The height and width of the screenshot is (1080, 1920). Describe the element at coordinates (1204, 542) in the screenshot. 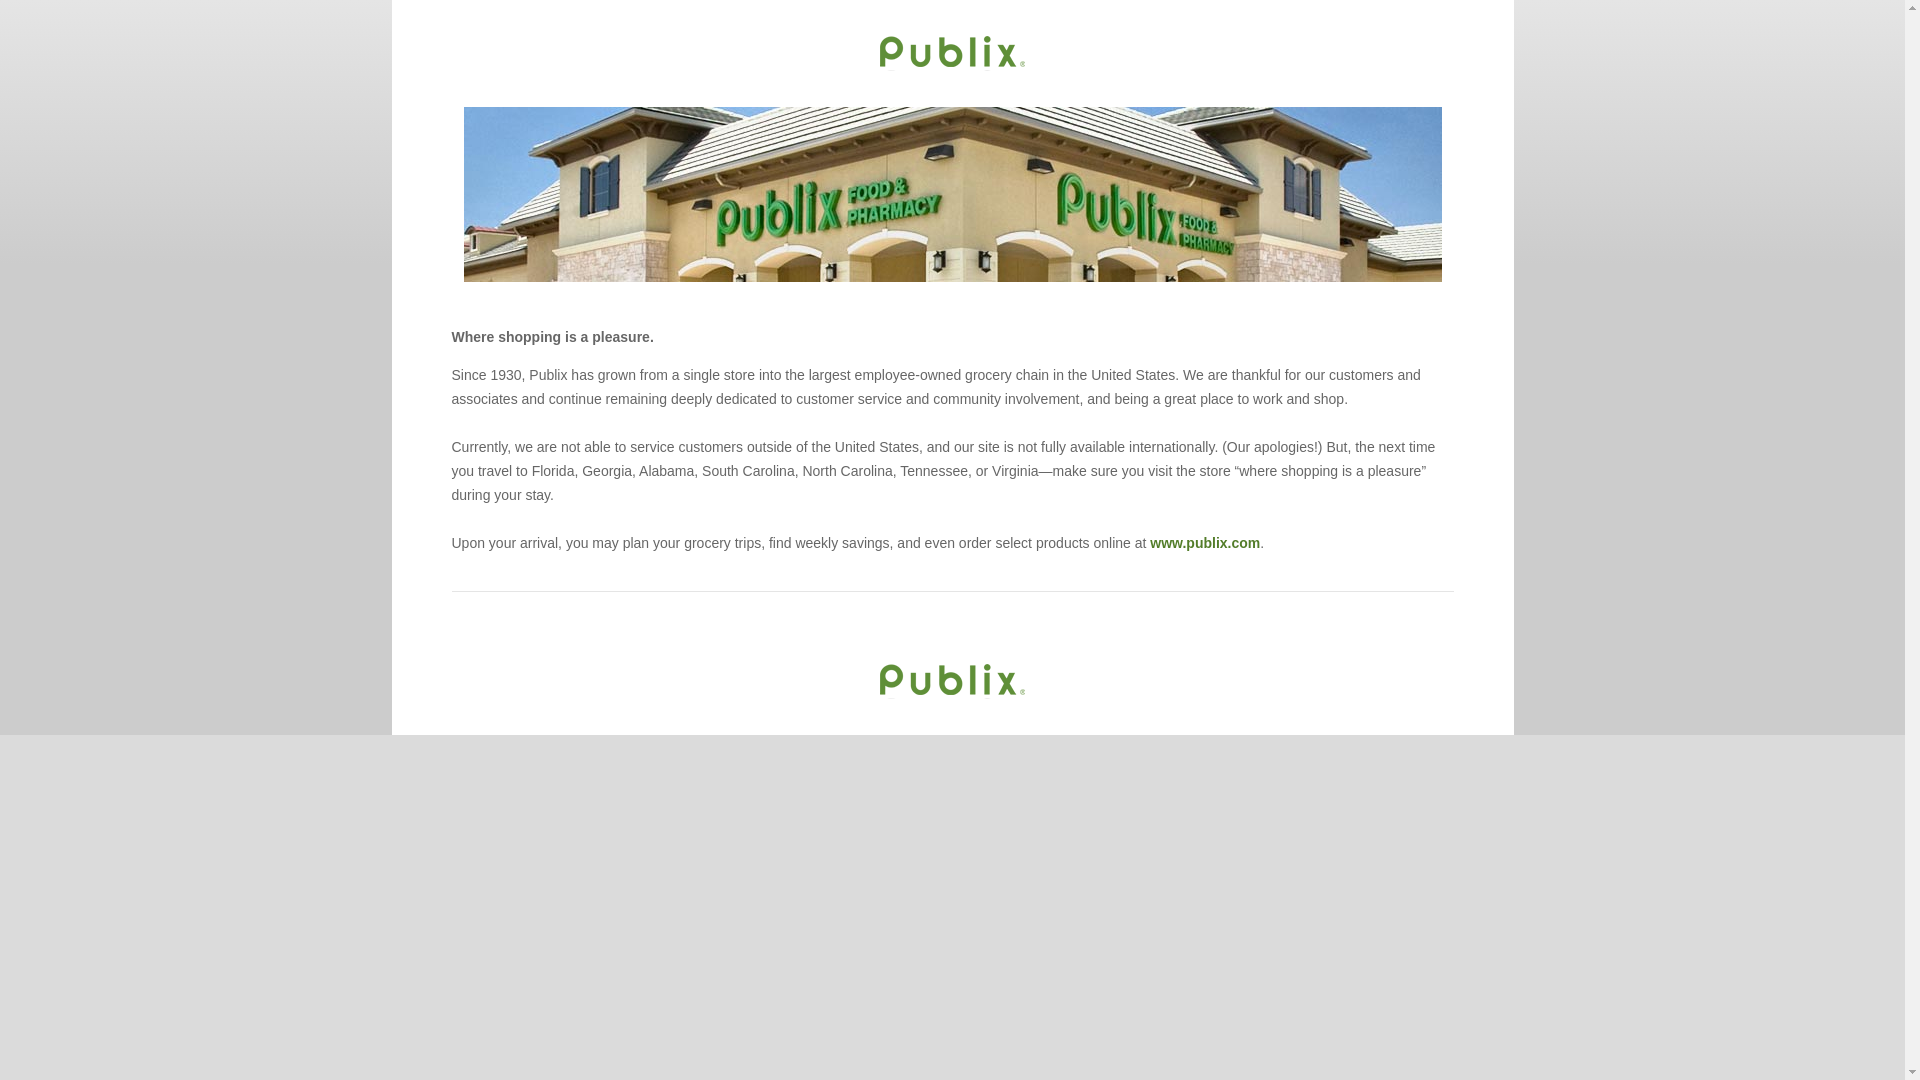

I see `www.publix.com` at that location.